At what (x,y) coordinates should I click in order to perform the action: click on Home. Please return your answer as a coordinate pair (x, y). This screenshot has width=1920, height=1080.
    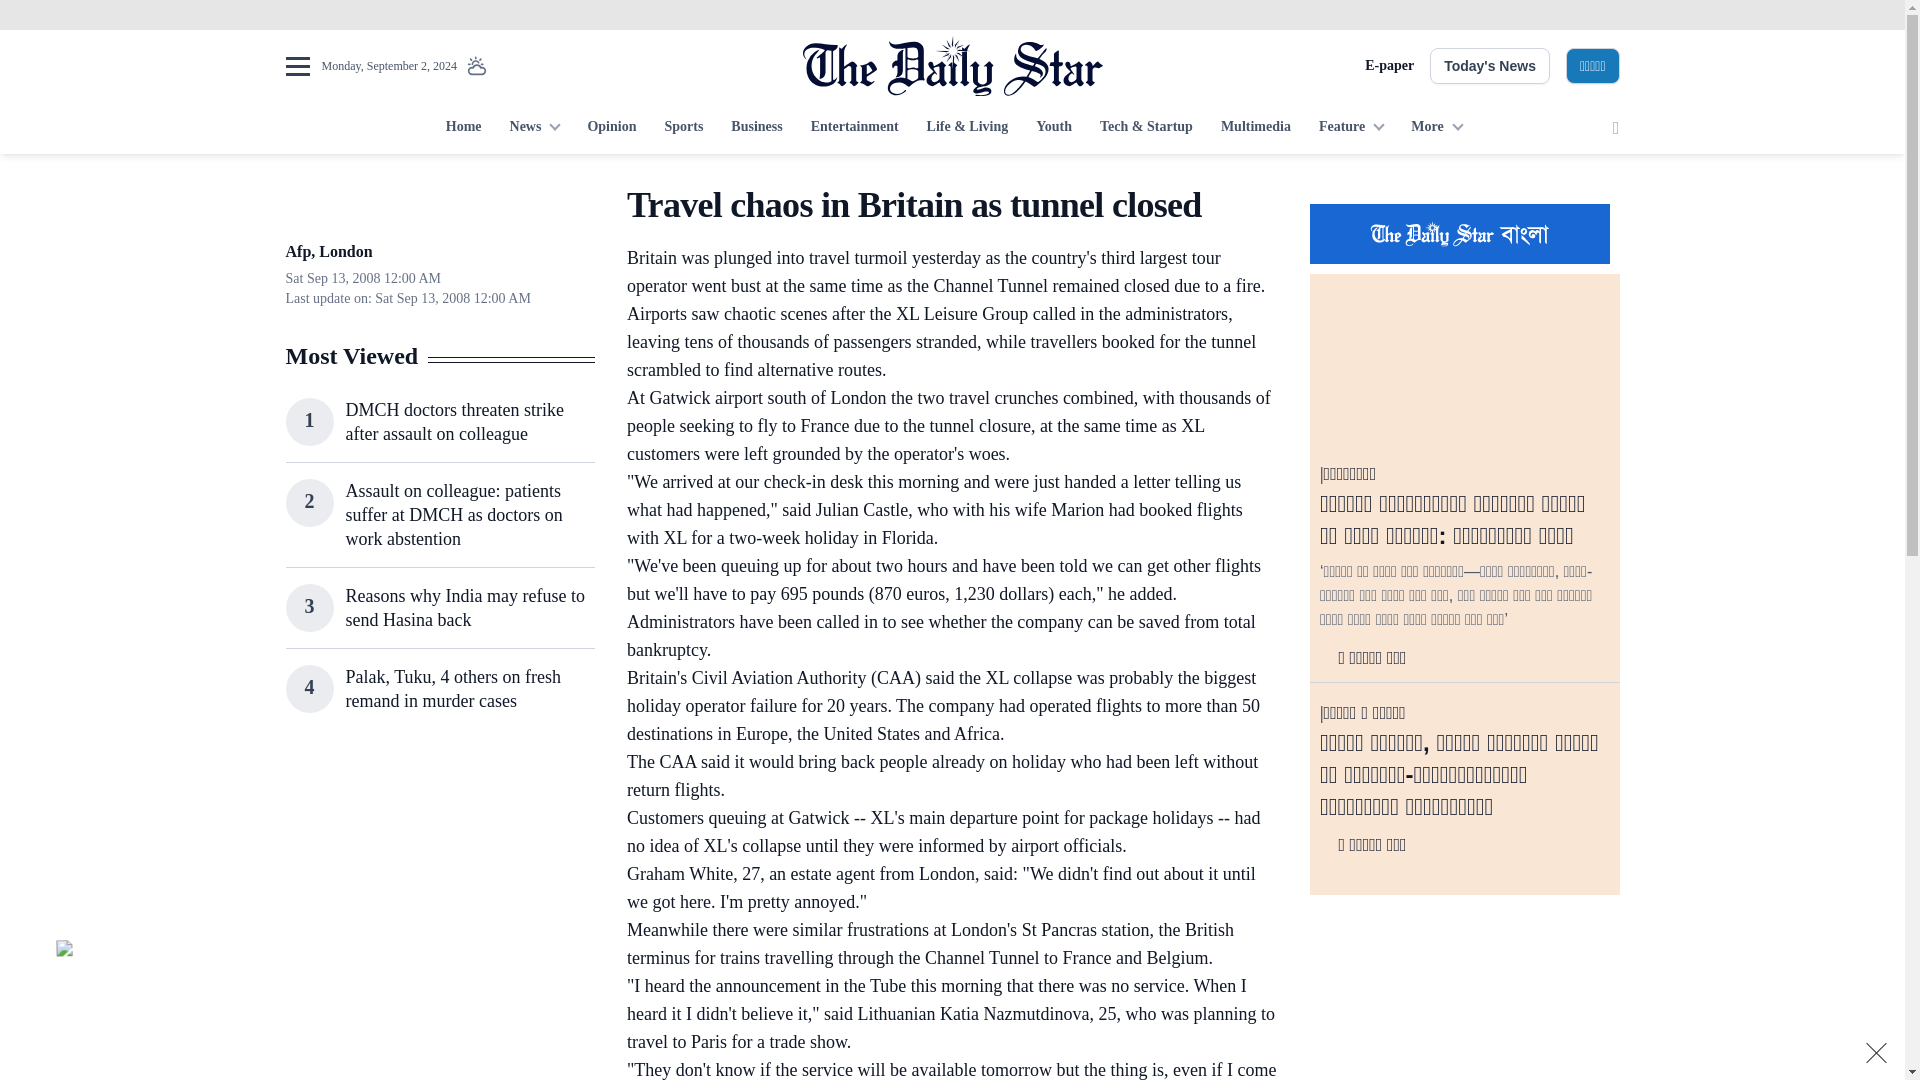
    Looking at the image, I should click on (463, 128).